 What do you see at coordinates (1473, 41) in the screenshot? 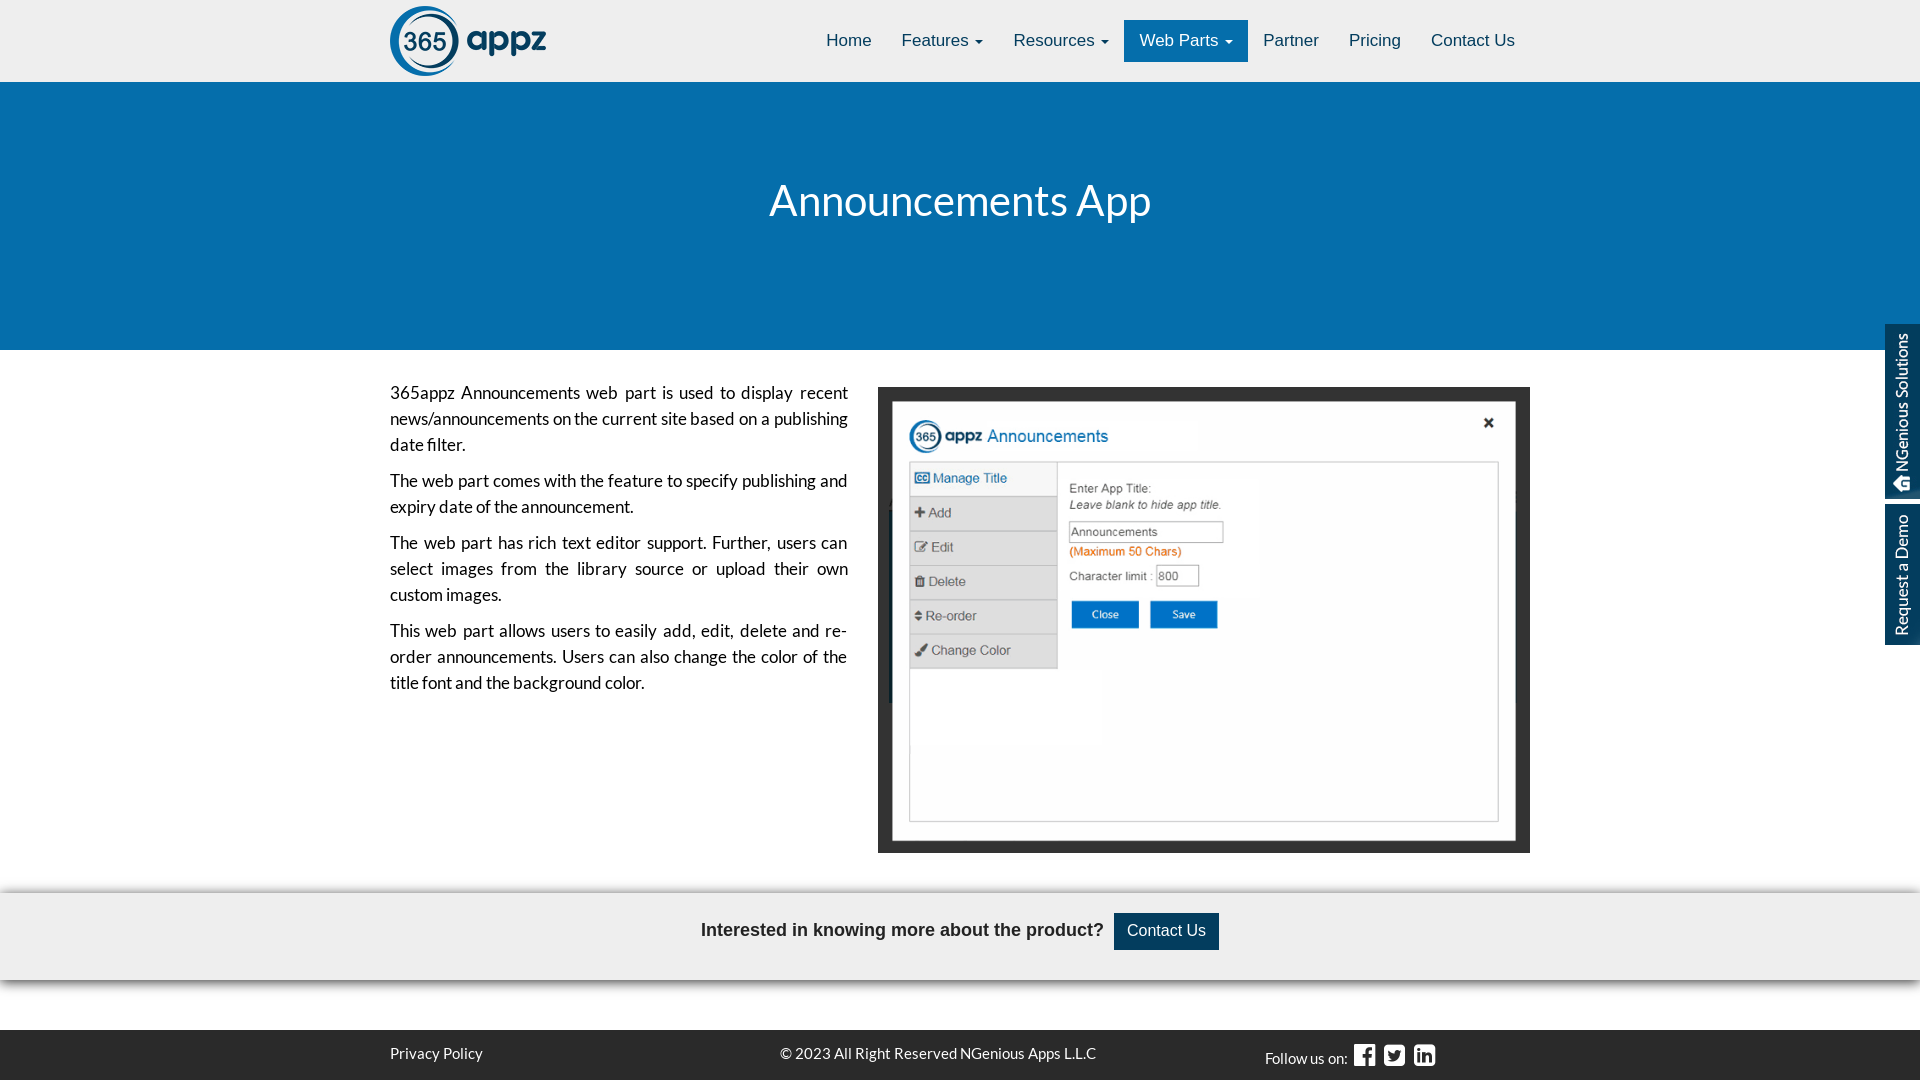
I see `Contact Us` at bounding box center [1473, 41].